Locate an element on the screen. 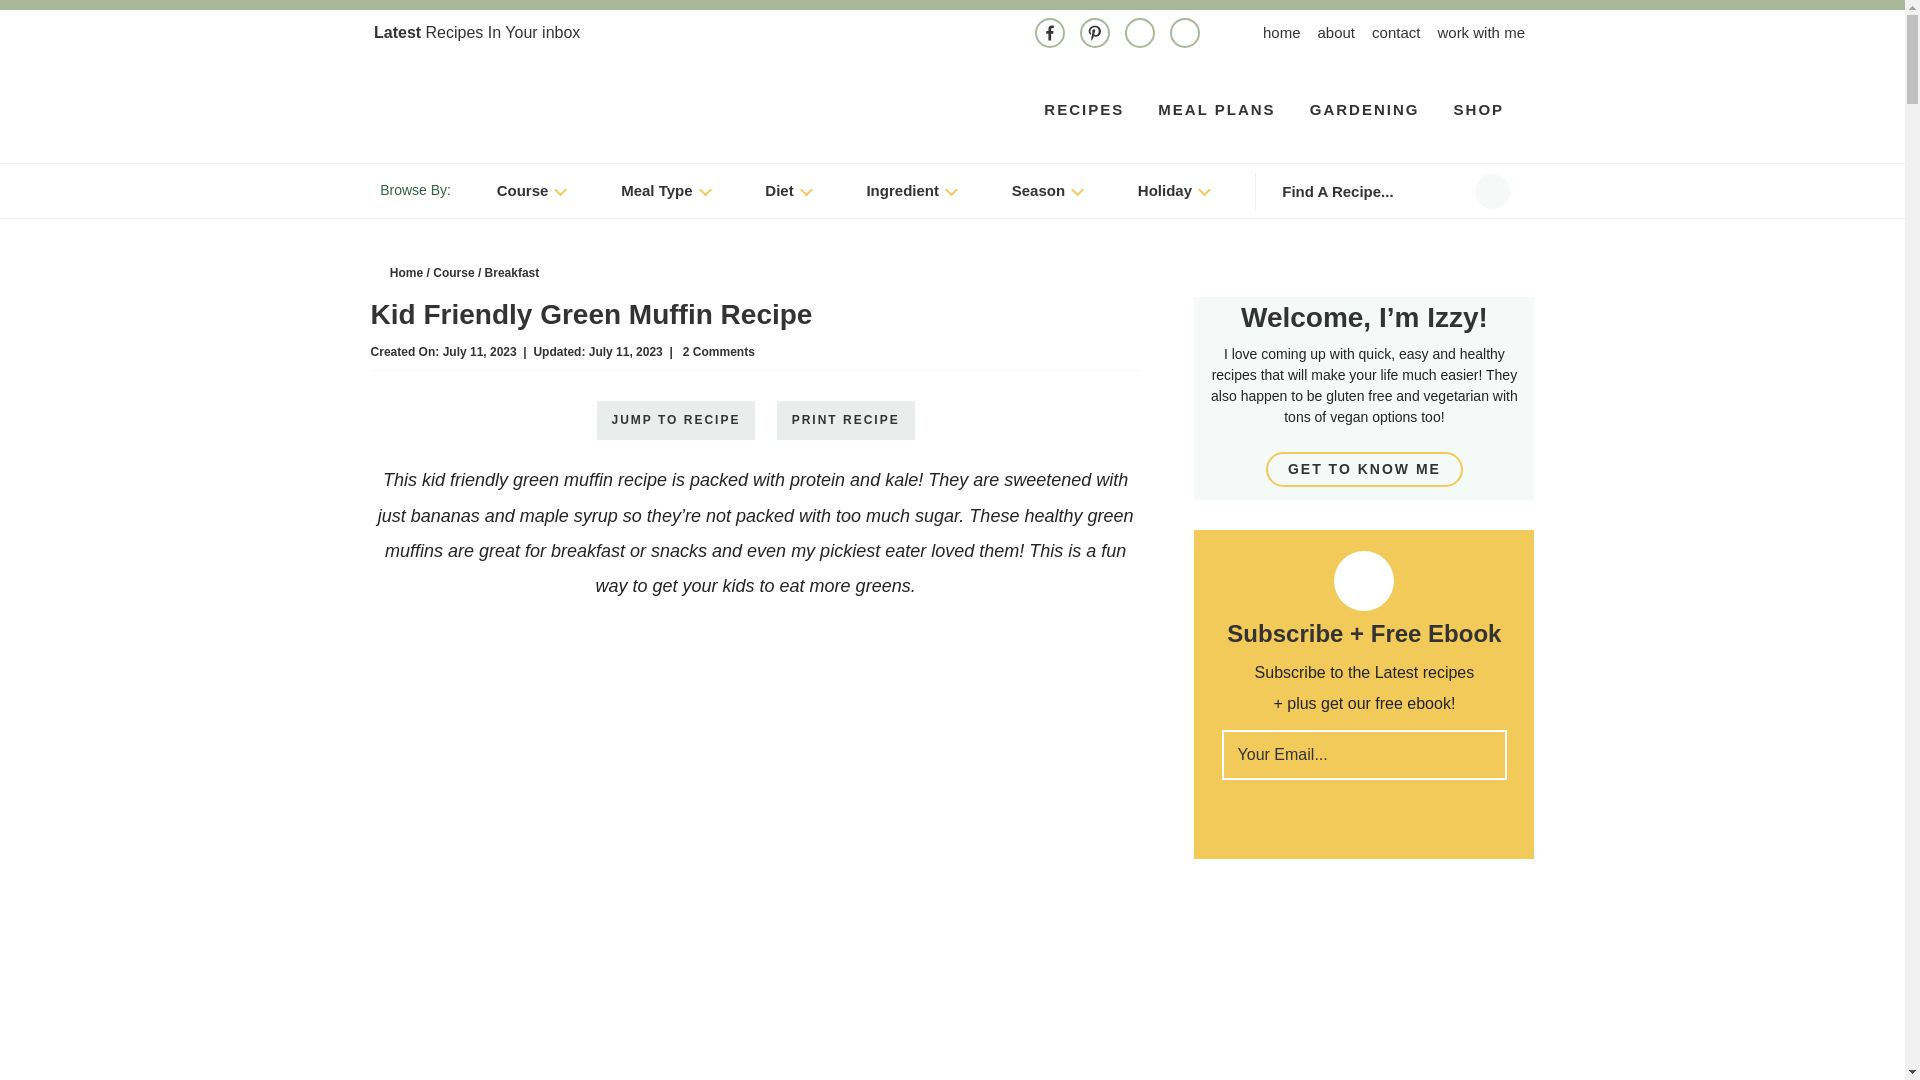 This screenshot has width=1920, height=1080. Course is located at coordinates (534, 190).